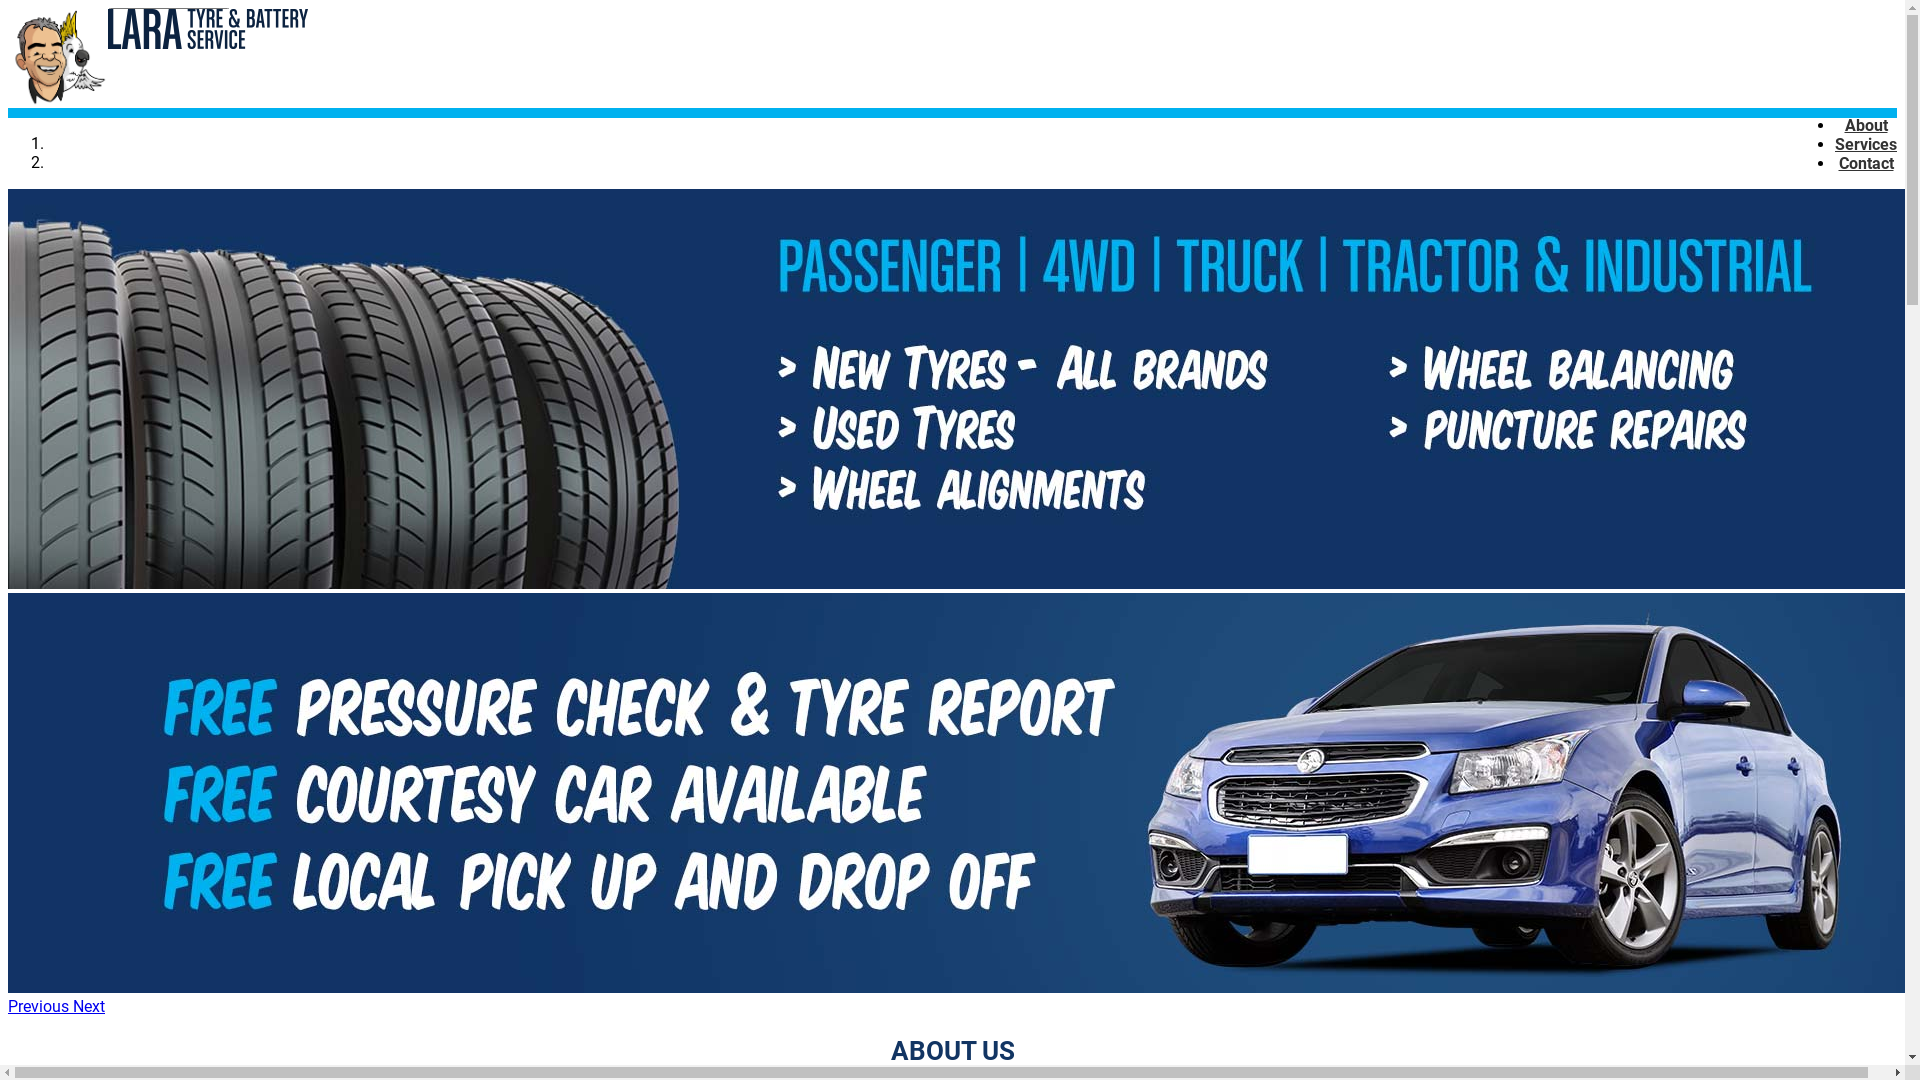  Describe the element at coordinates (1866, 126) in the screenshot. I see `About` at that location.